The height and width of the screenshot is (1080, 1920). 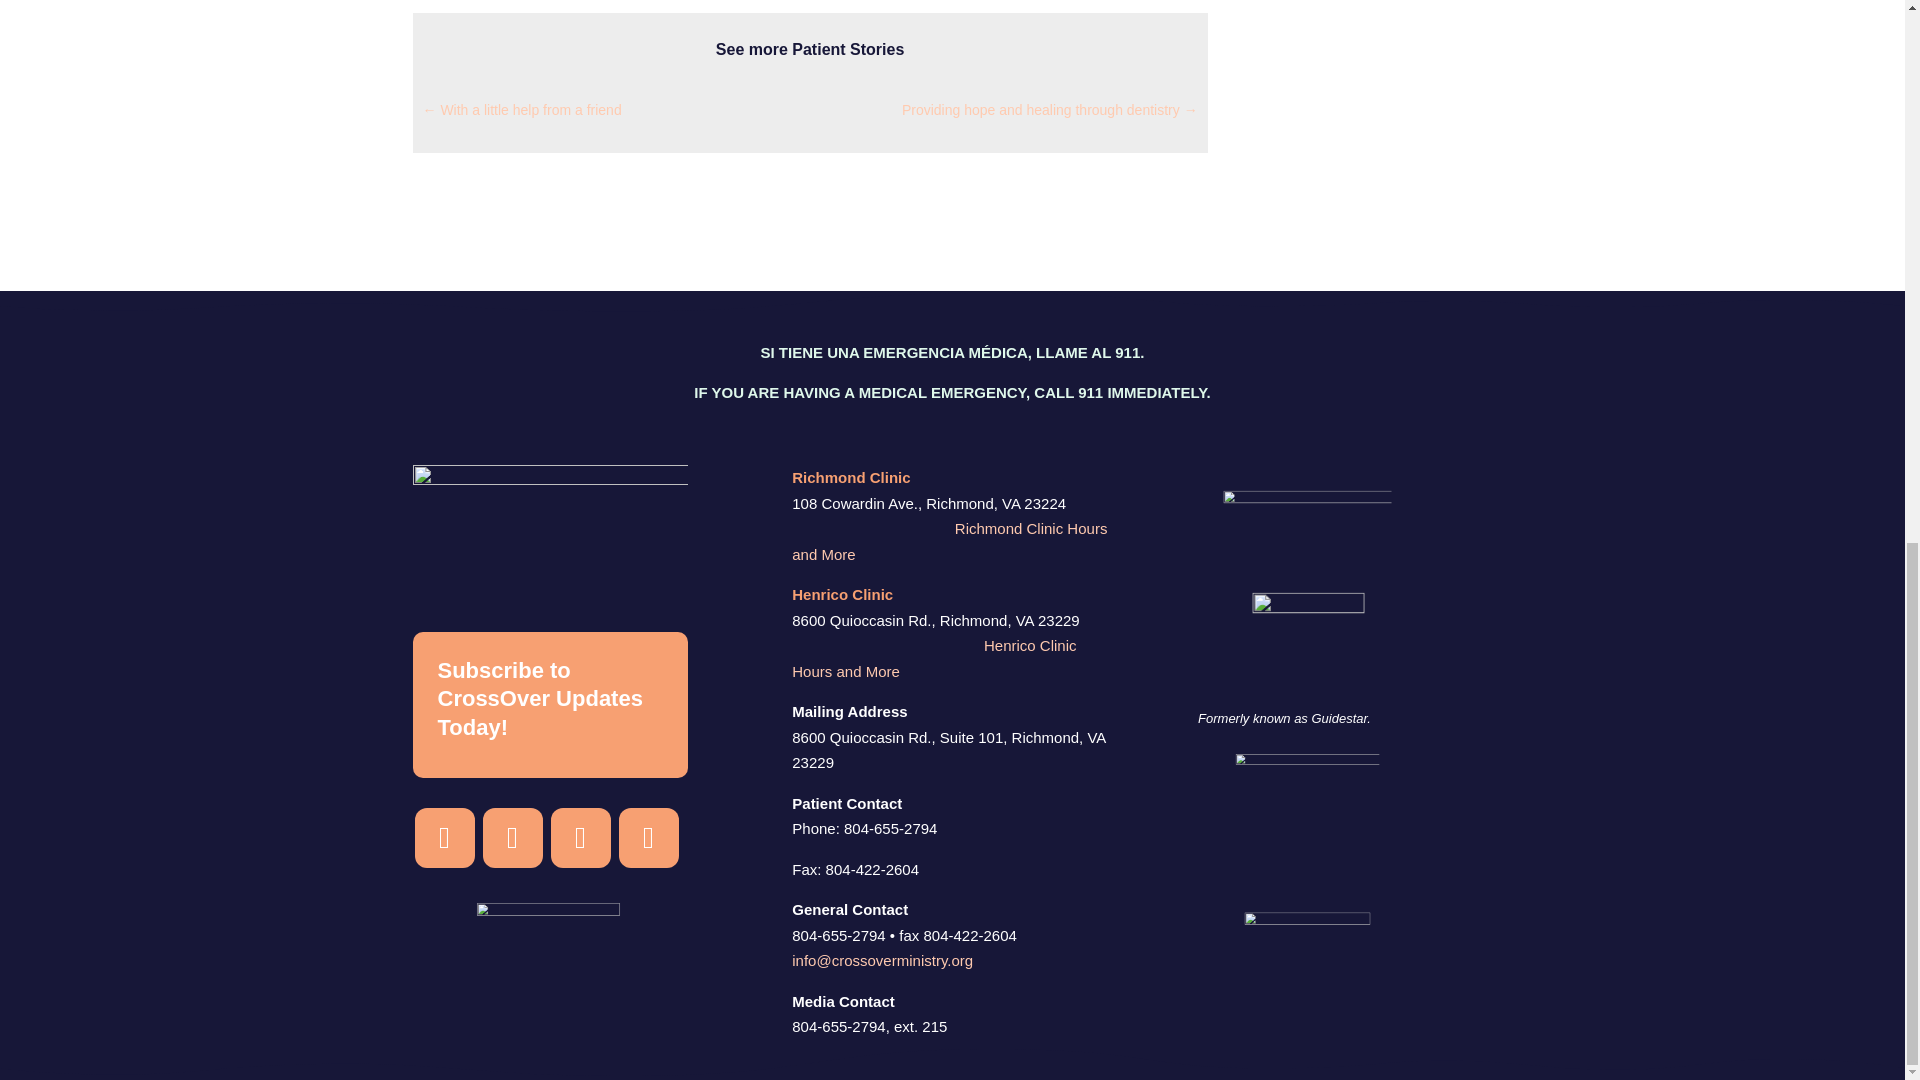 I want to click on Follow on Facebook, so click(x=511, y=838).